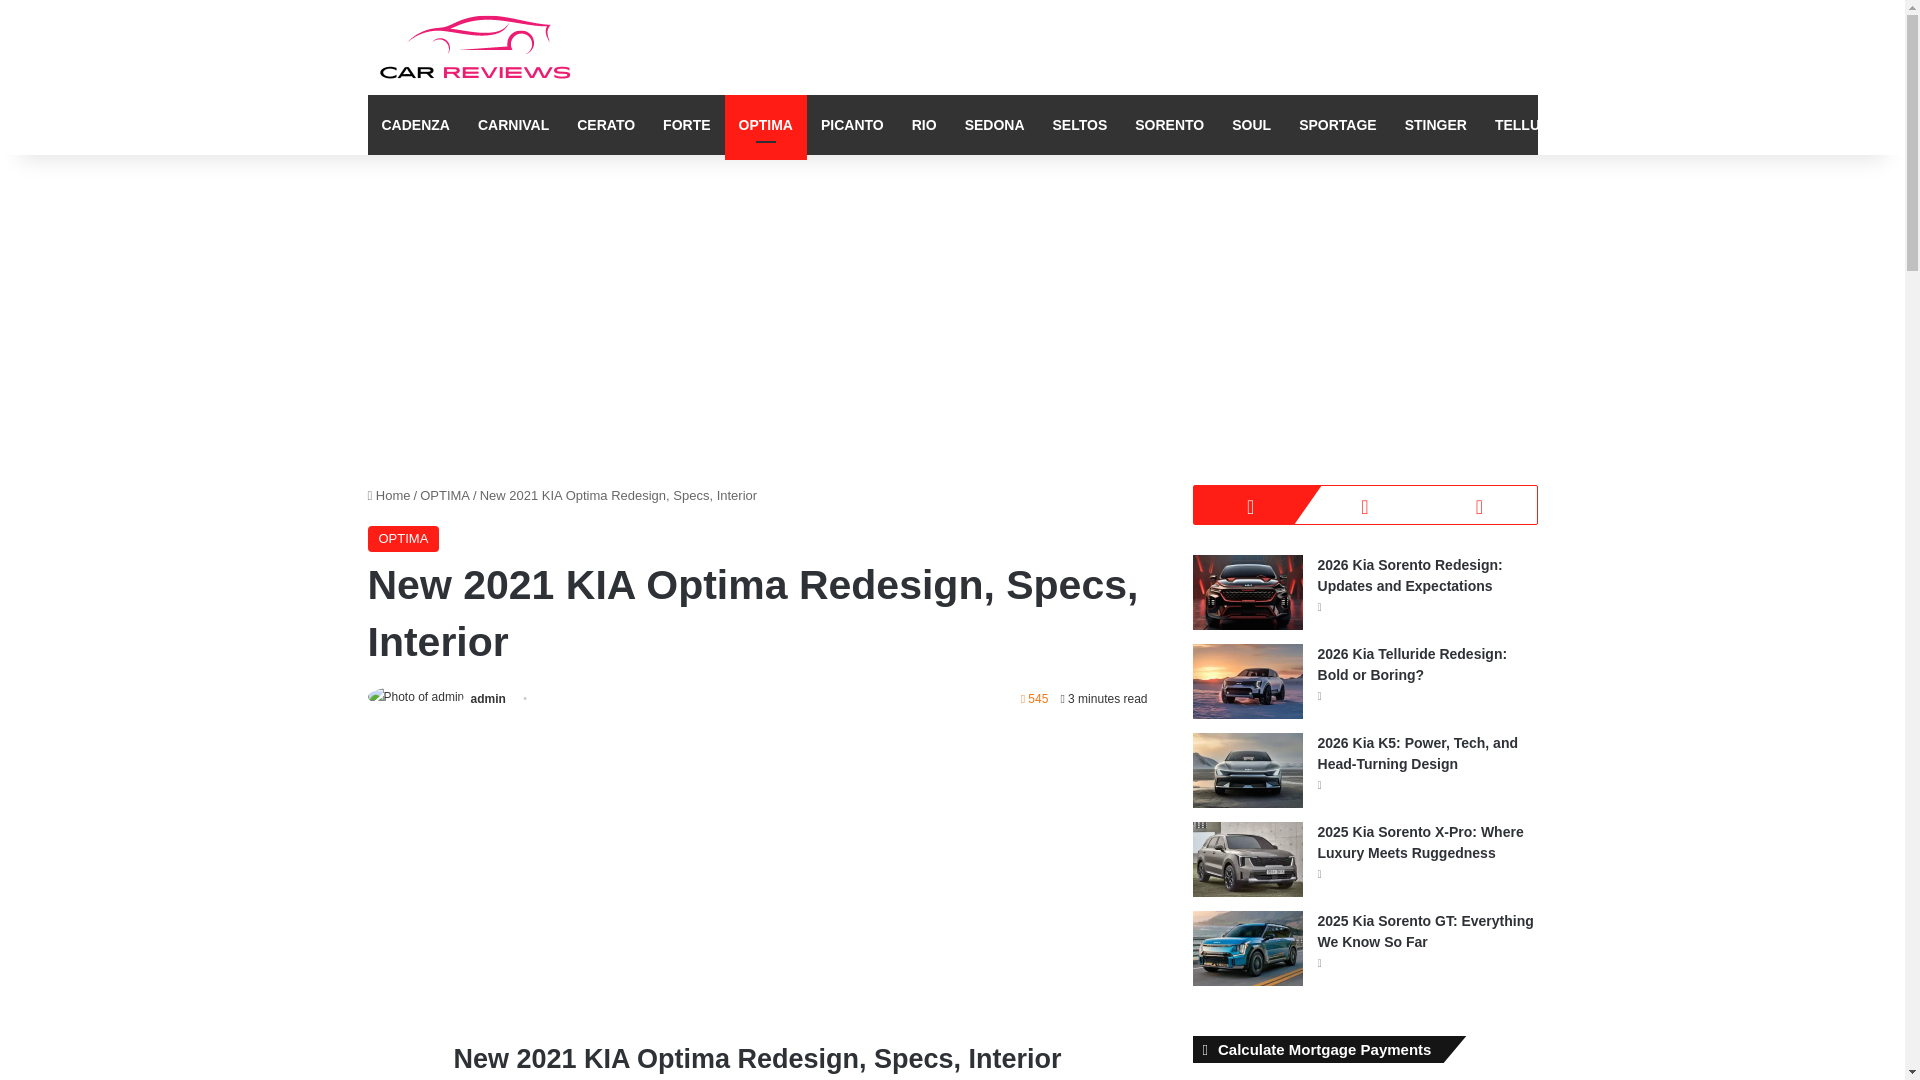  I want to click on CARNIVAL, so click(513, 125).